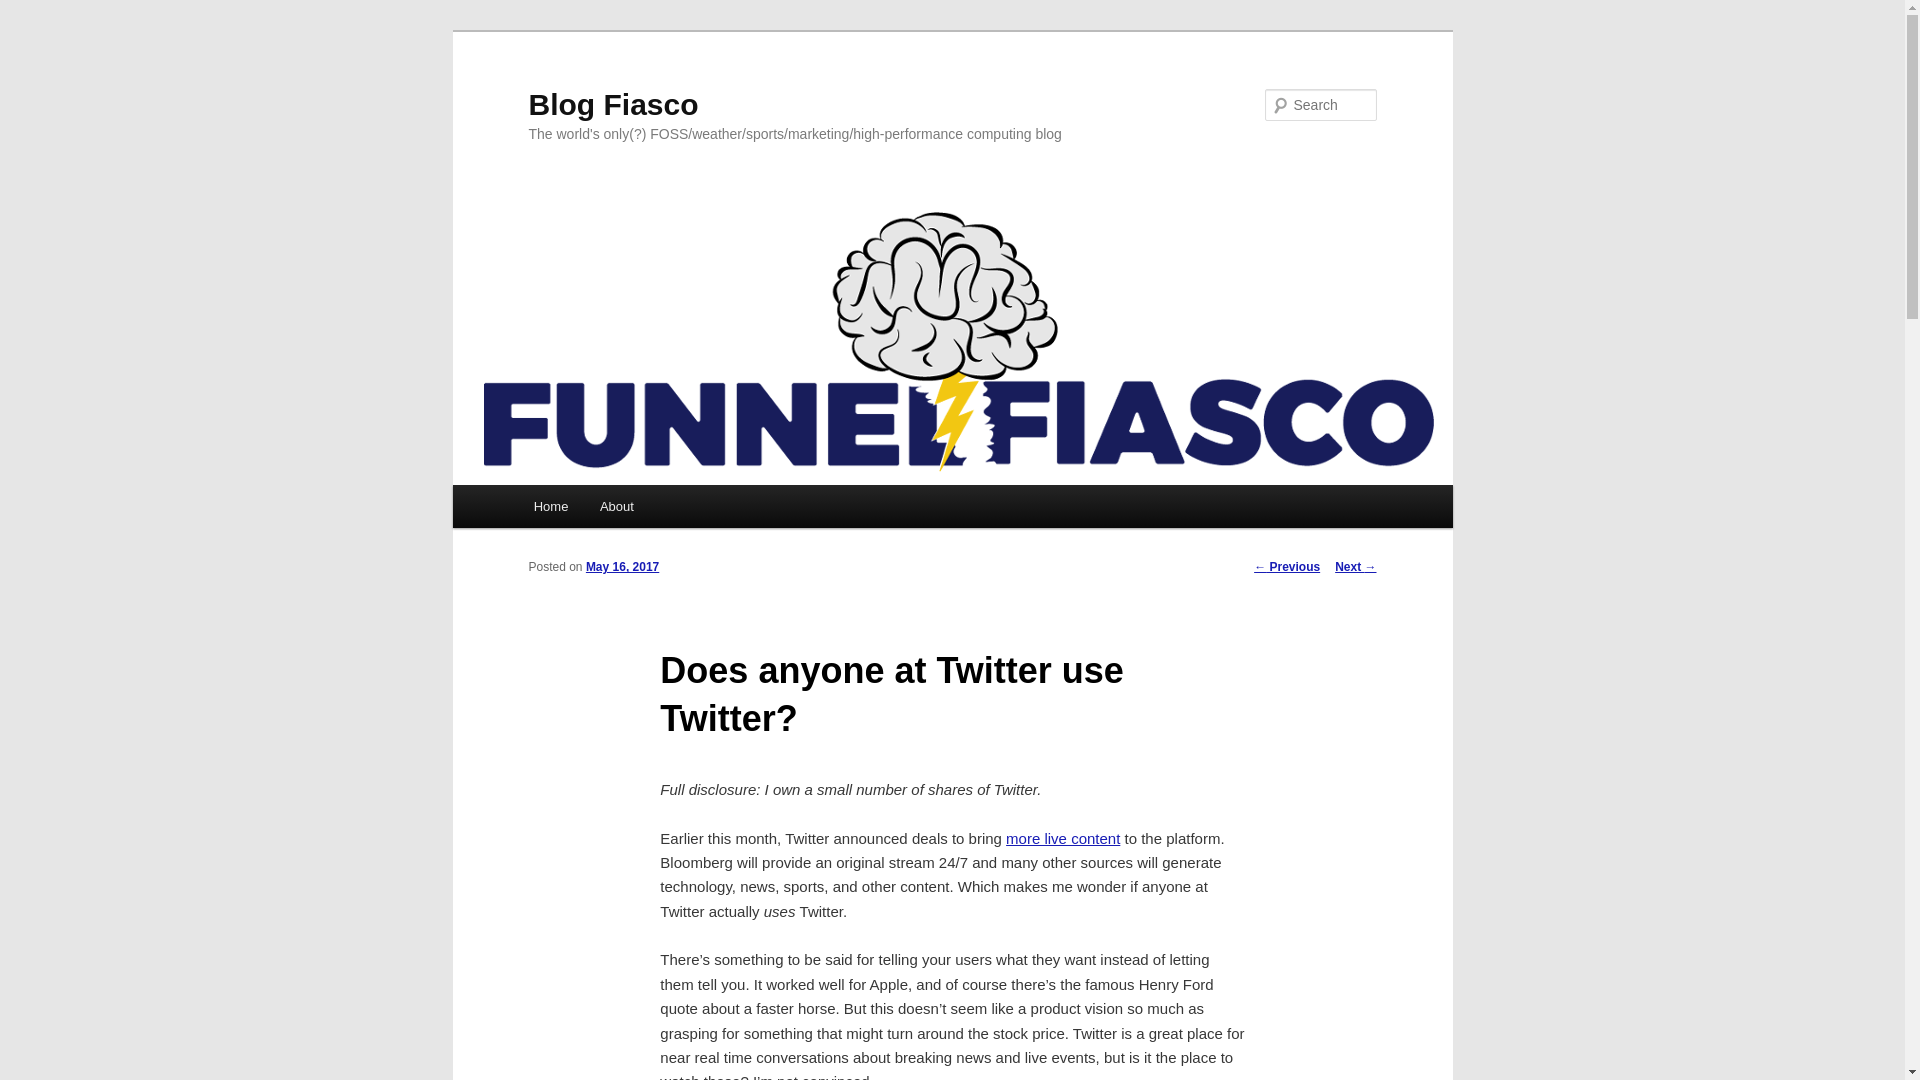 The image size is (1920, 1080). I want to click on Home, so click(550, 506).